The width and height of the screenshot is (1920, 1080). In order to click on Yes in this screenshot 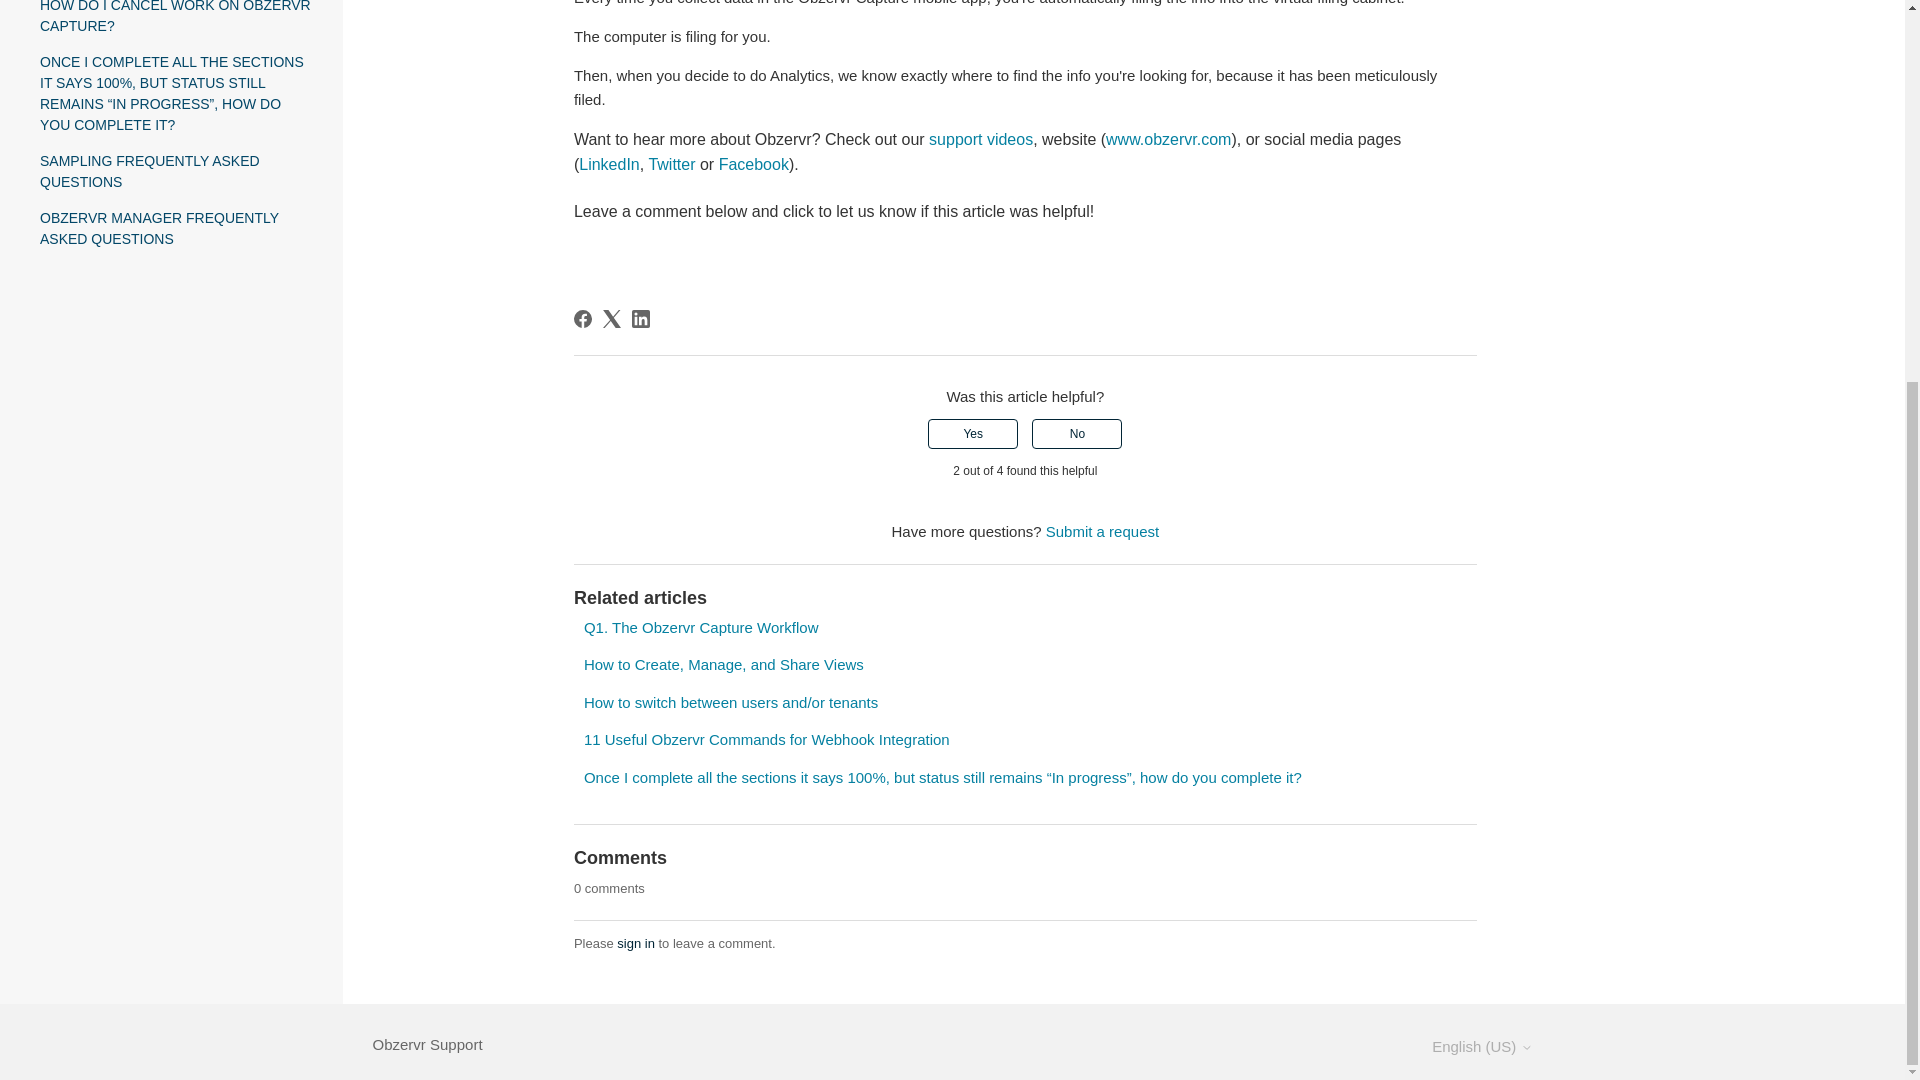, I will do `click(972, 434)`.